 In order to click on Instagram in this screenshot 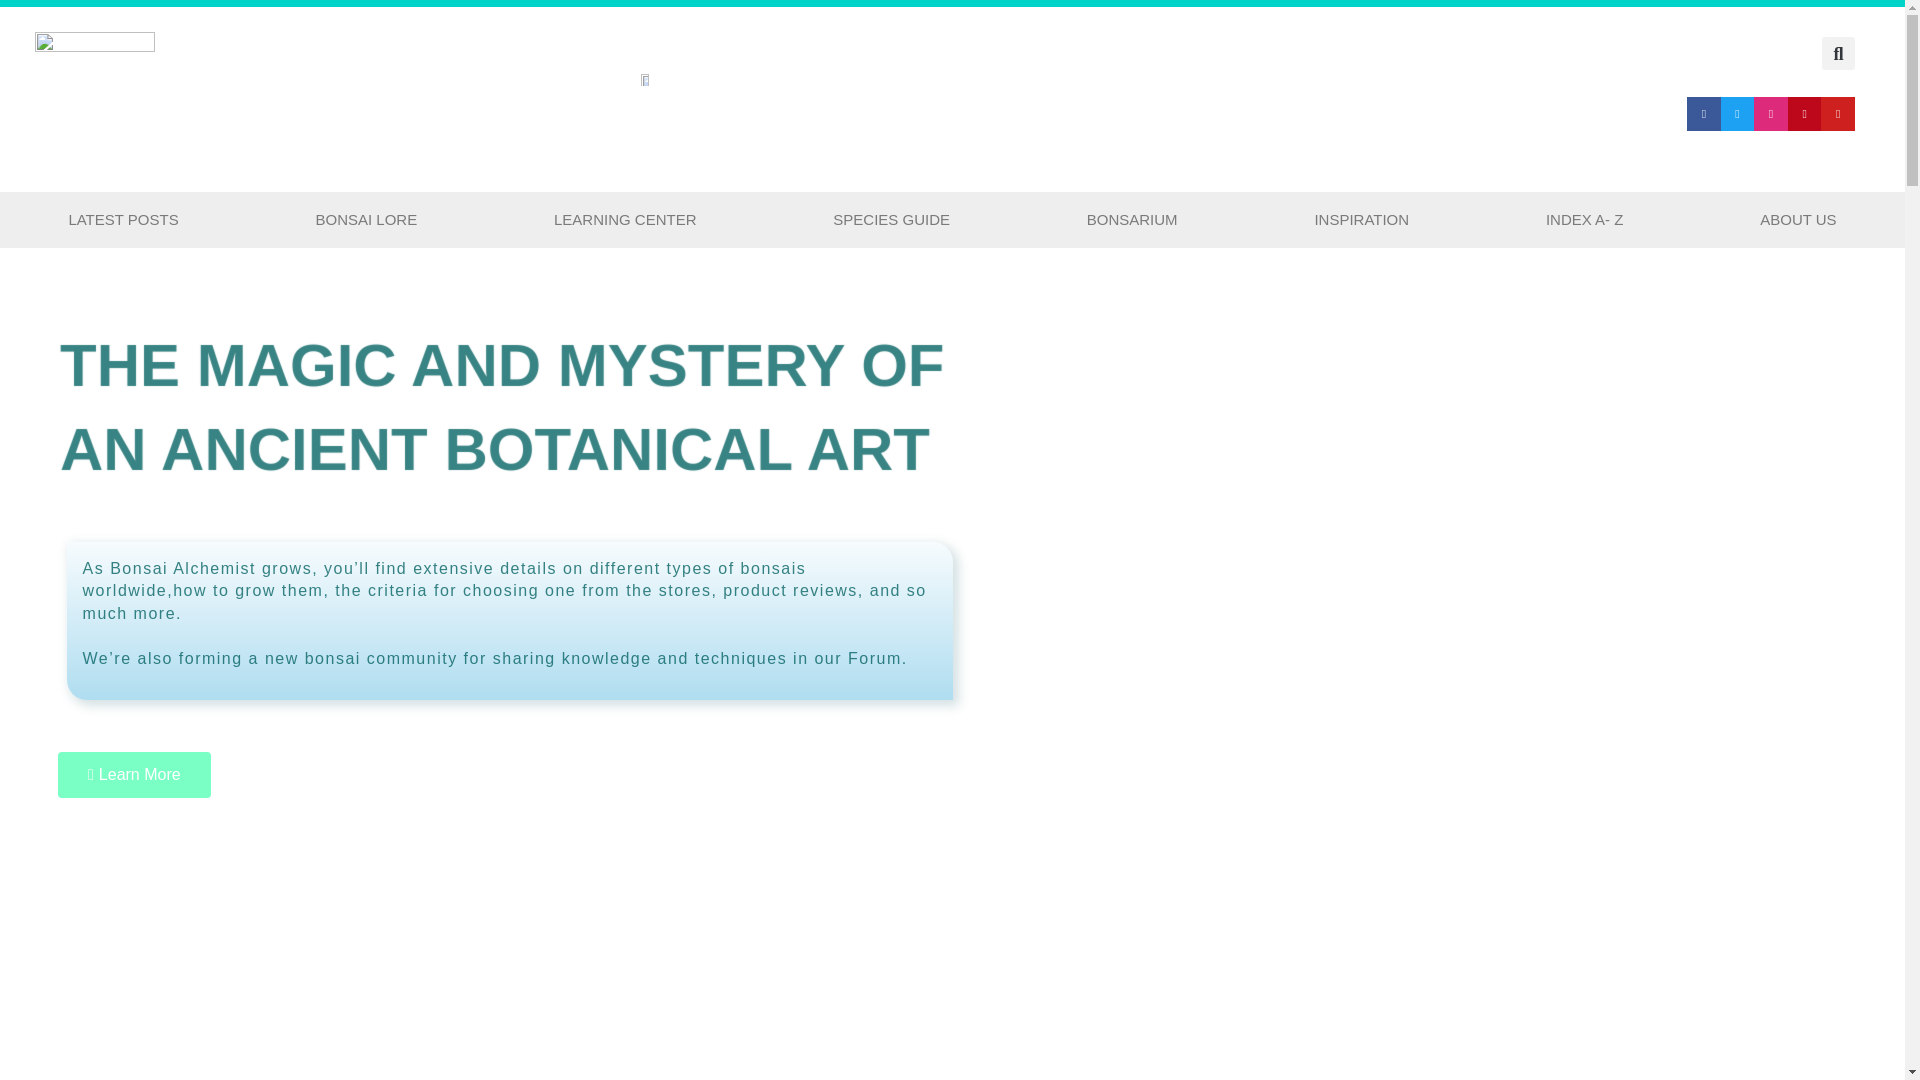, I will do `click(1770, 114)`.